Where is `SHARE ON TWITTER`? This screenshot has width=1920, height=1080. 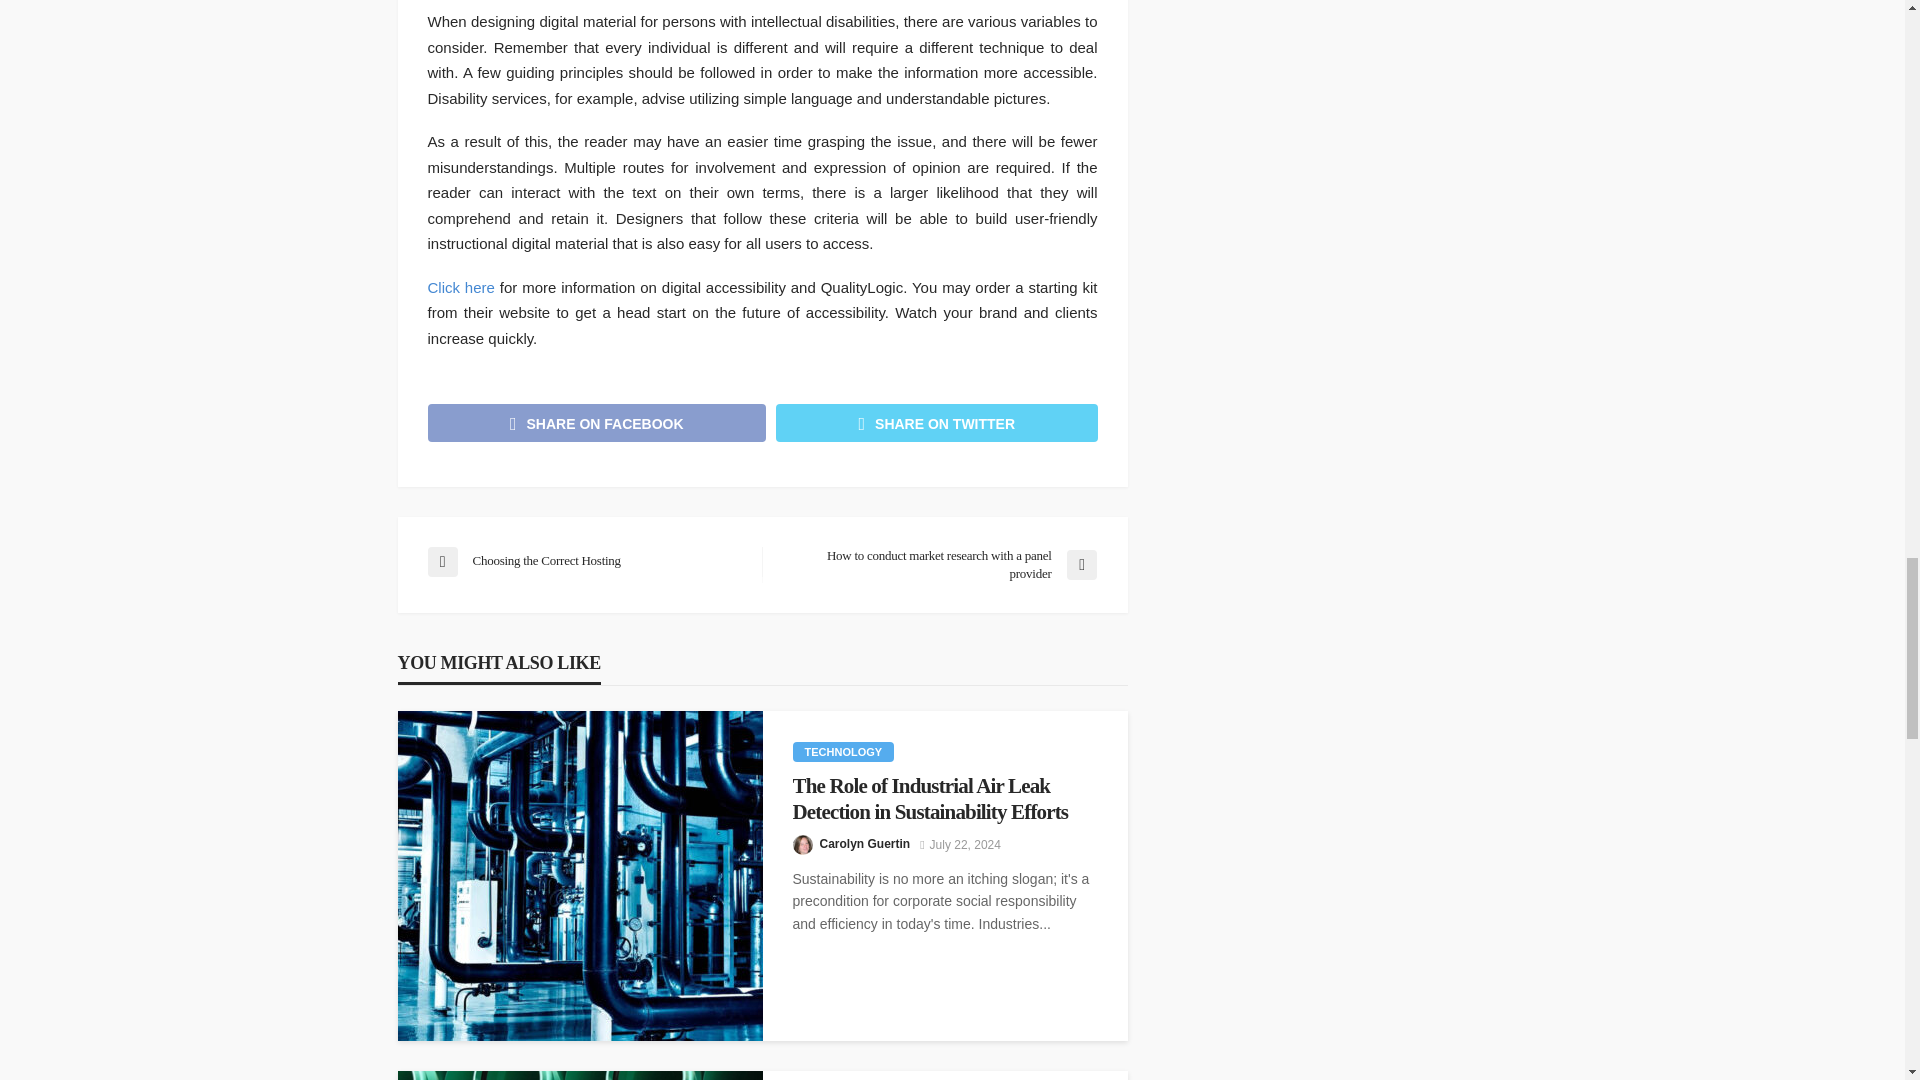
SHARE ON TWITTER is located at coordinates (936, 422).